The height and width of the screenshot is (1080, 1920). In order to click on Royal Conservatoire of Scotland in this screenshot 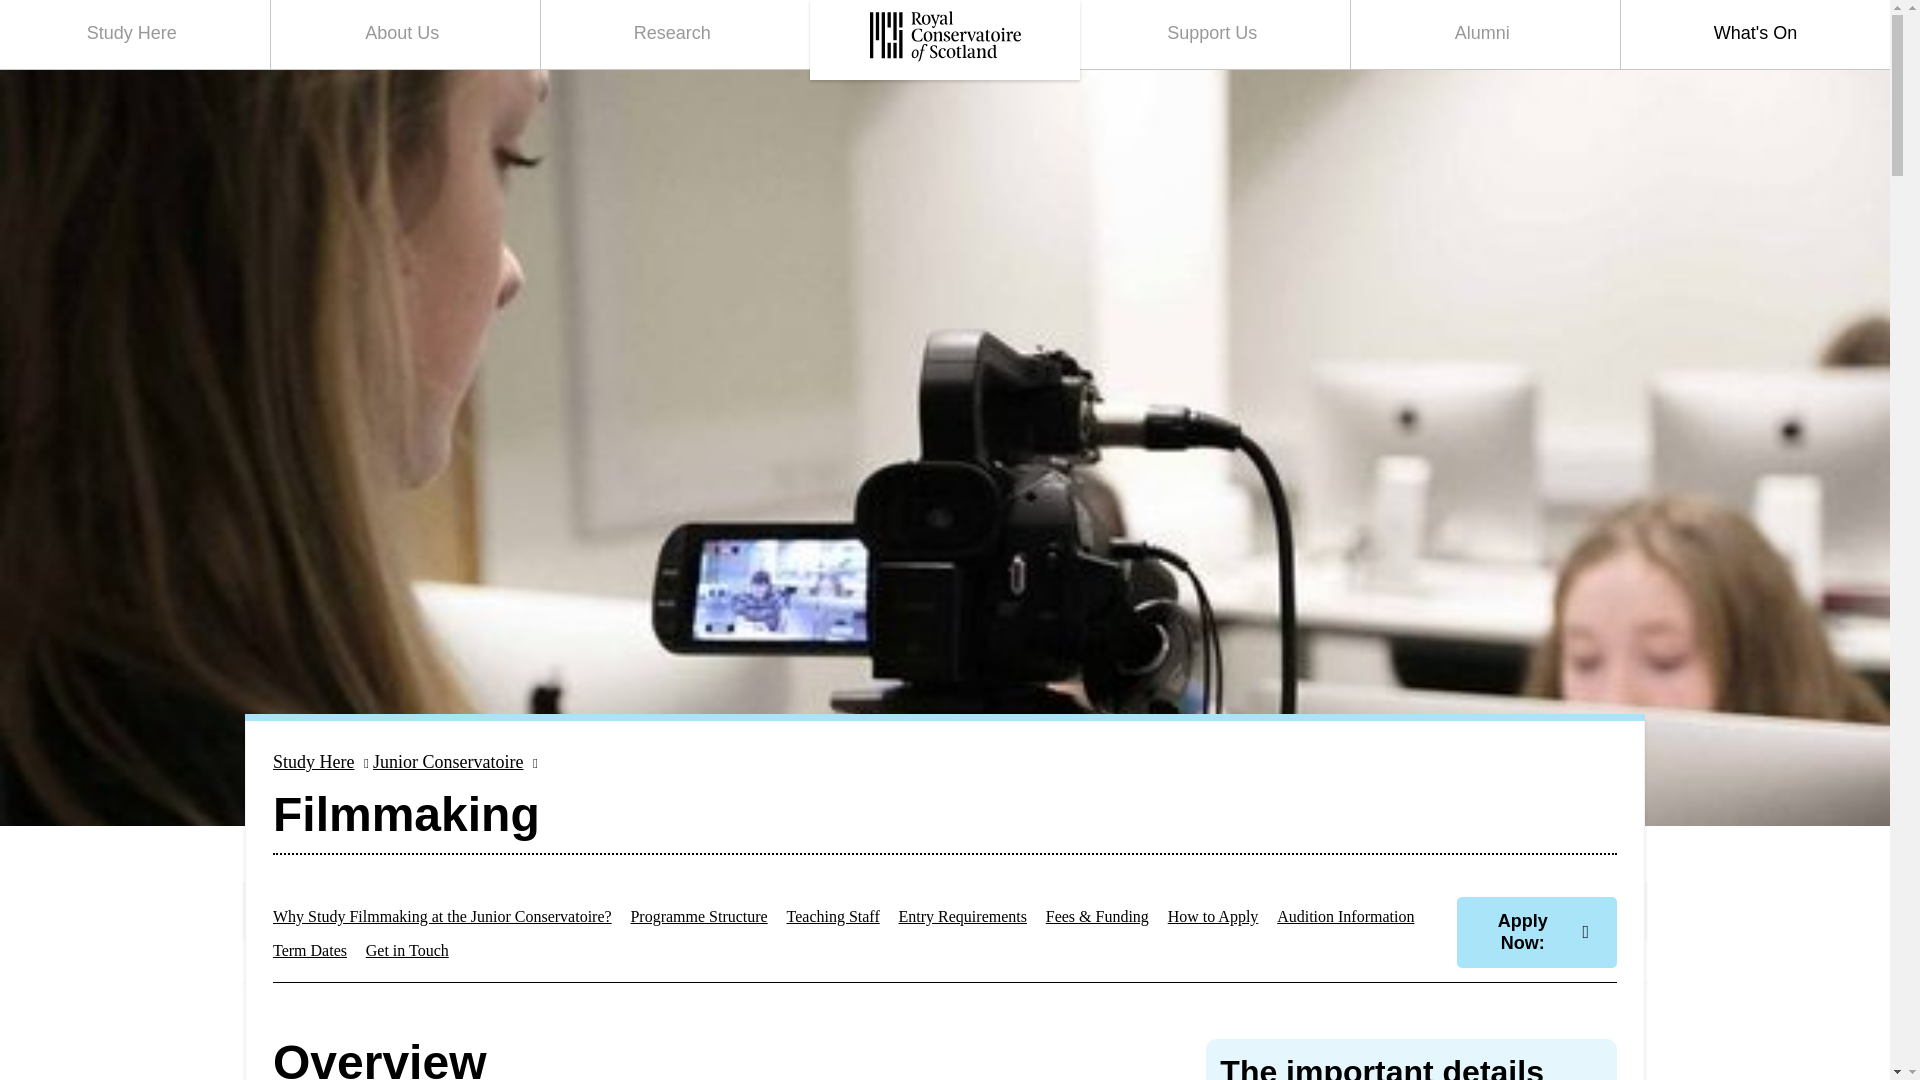, I will do `click(945, 36)`.